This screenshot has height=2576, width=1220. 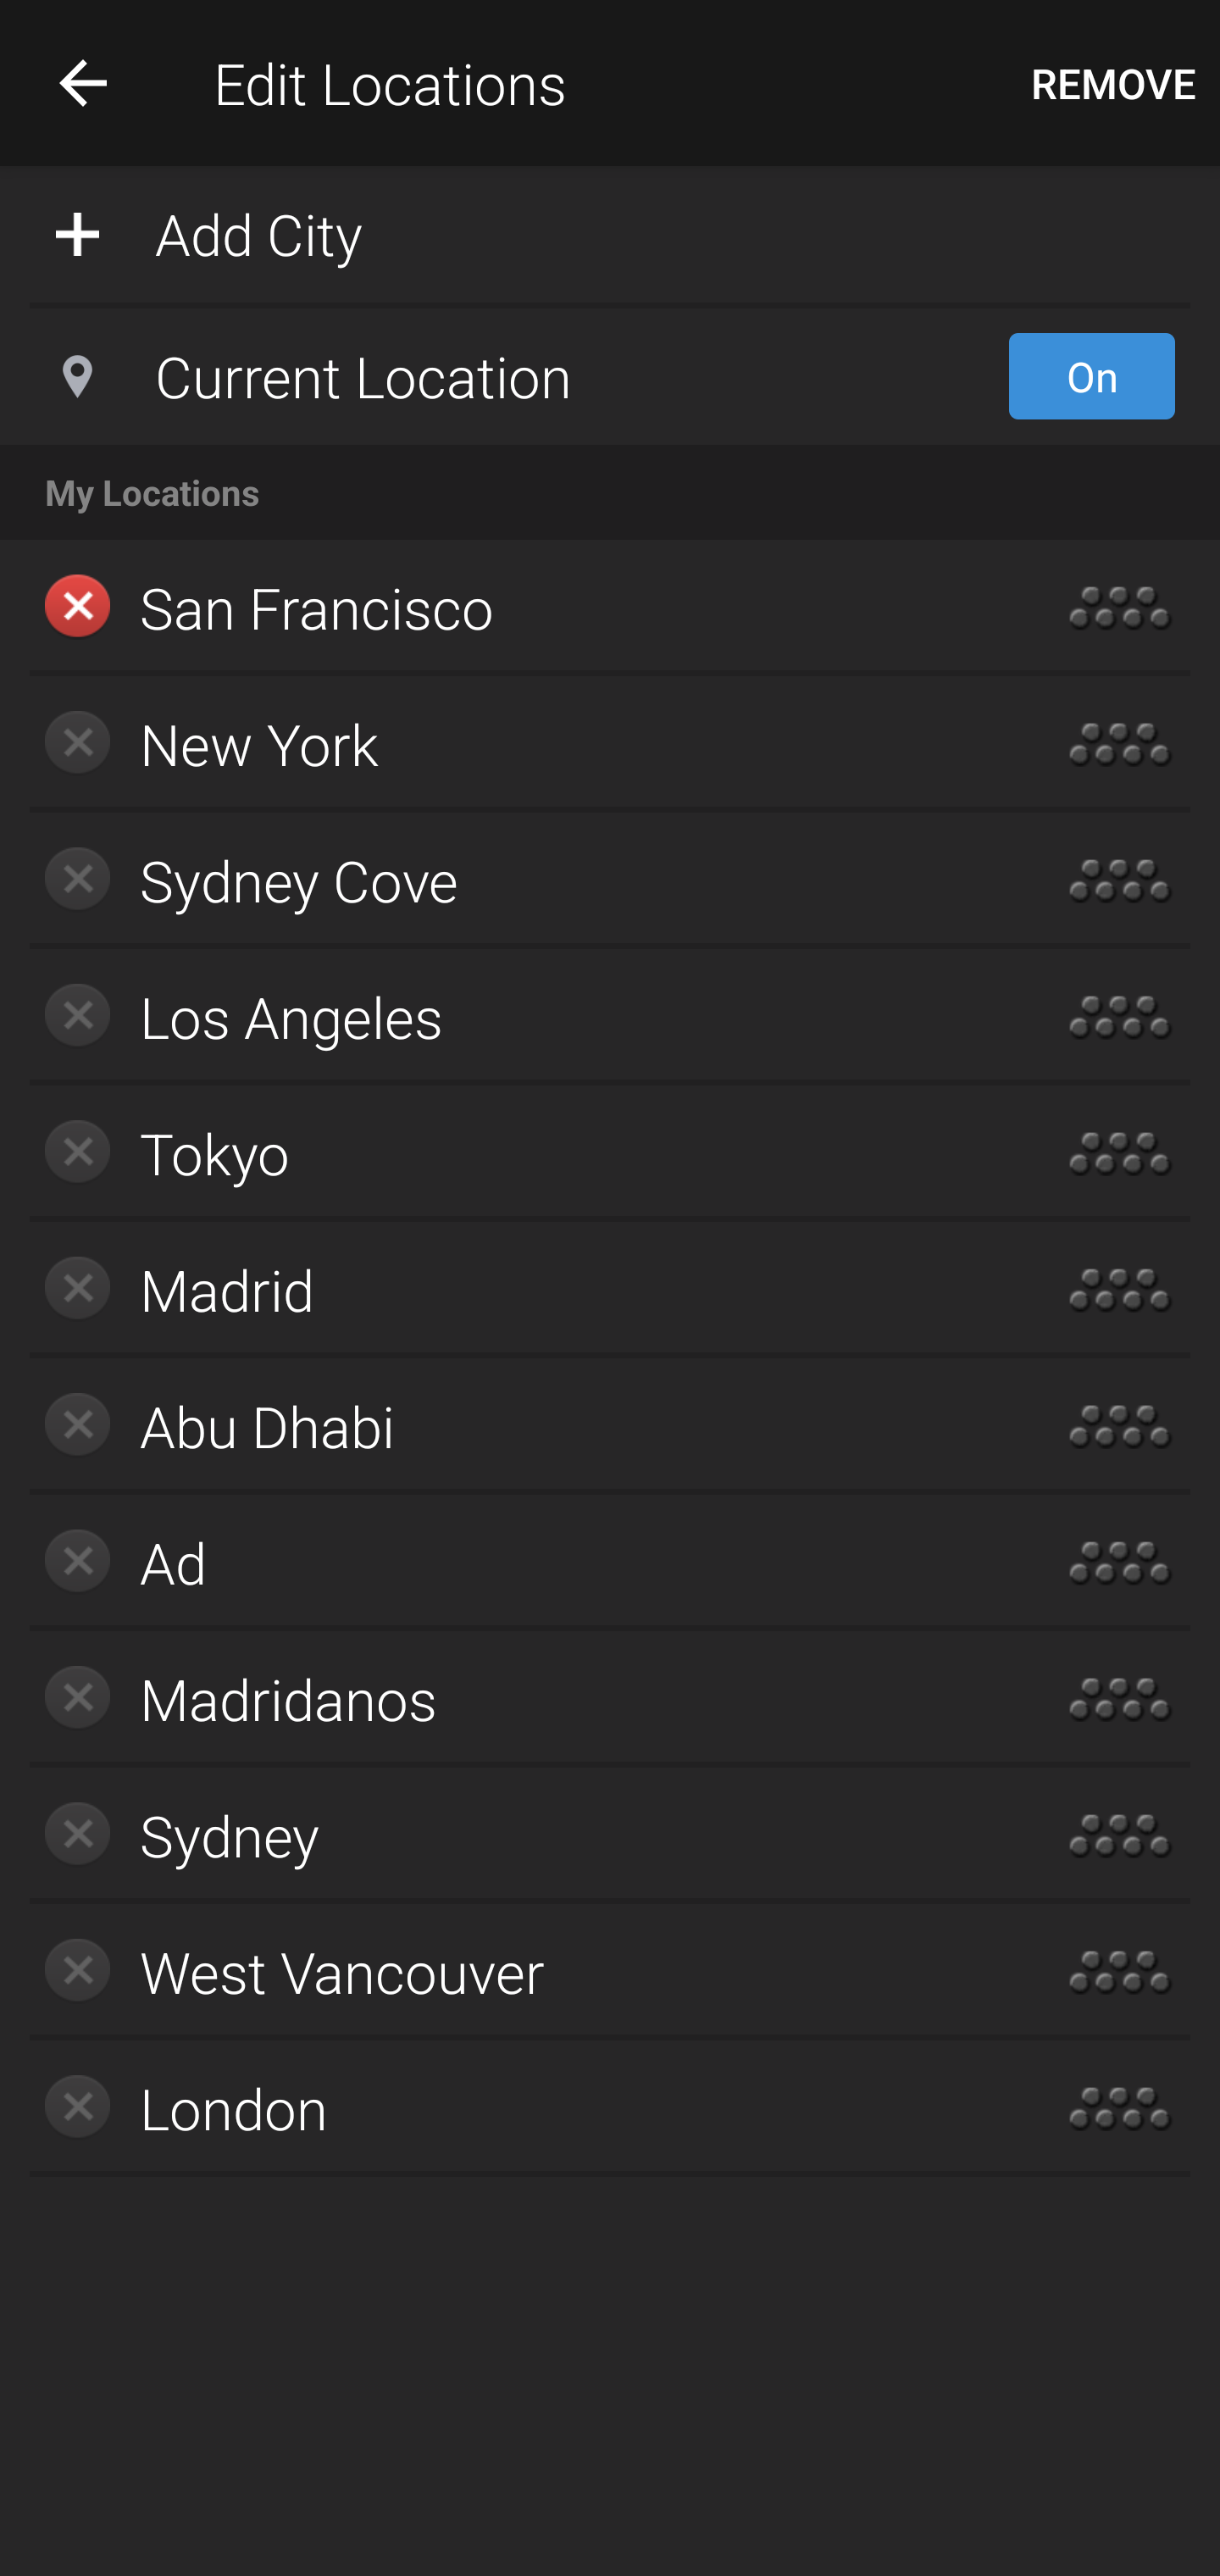 I want to click on Delete: Madridanos Madridanos, so click(x=512, y=1698).